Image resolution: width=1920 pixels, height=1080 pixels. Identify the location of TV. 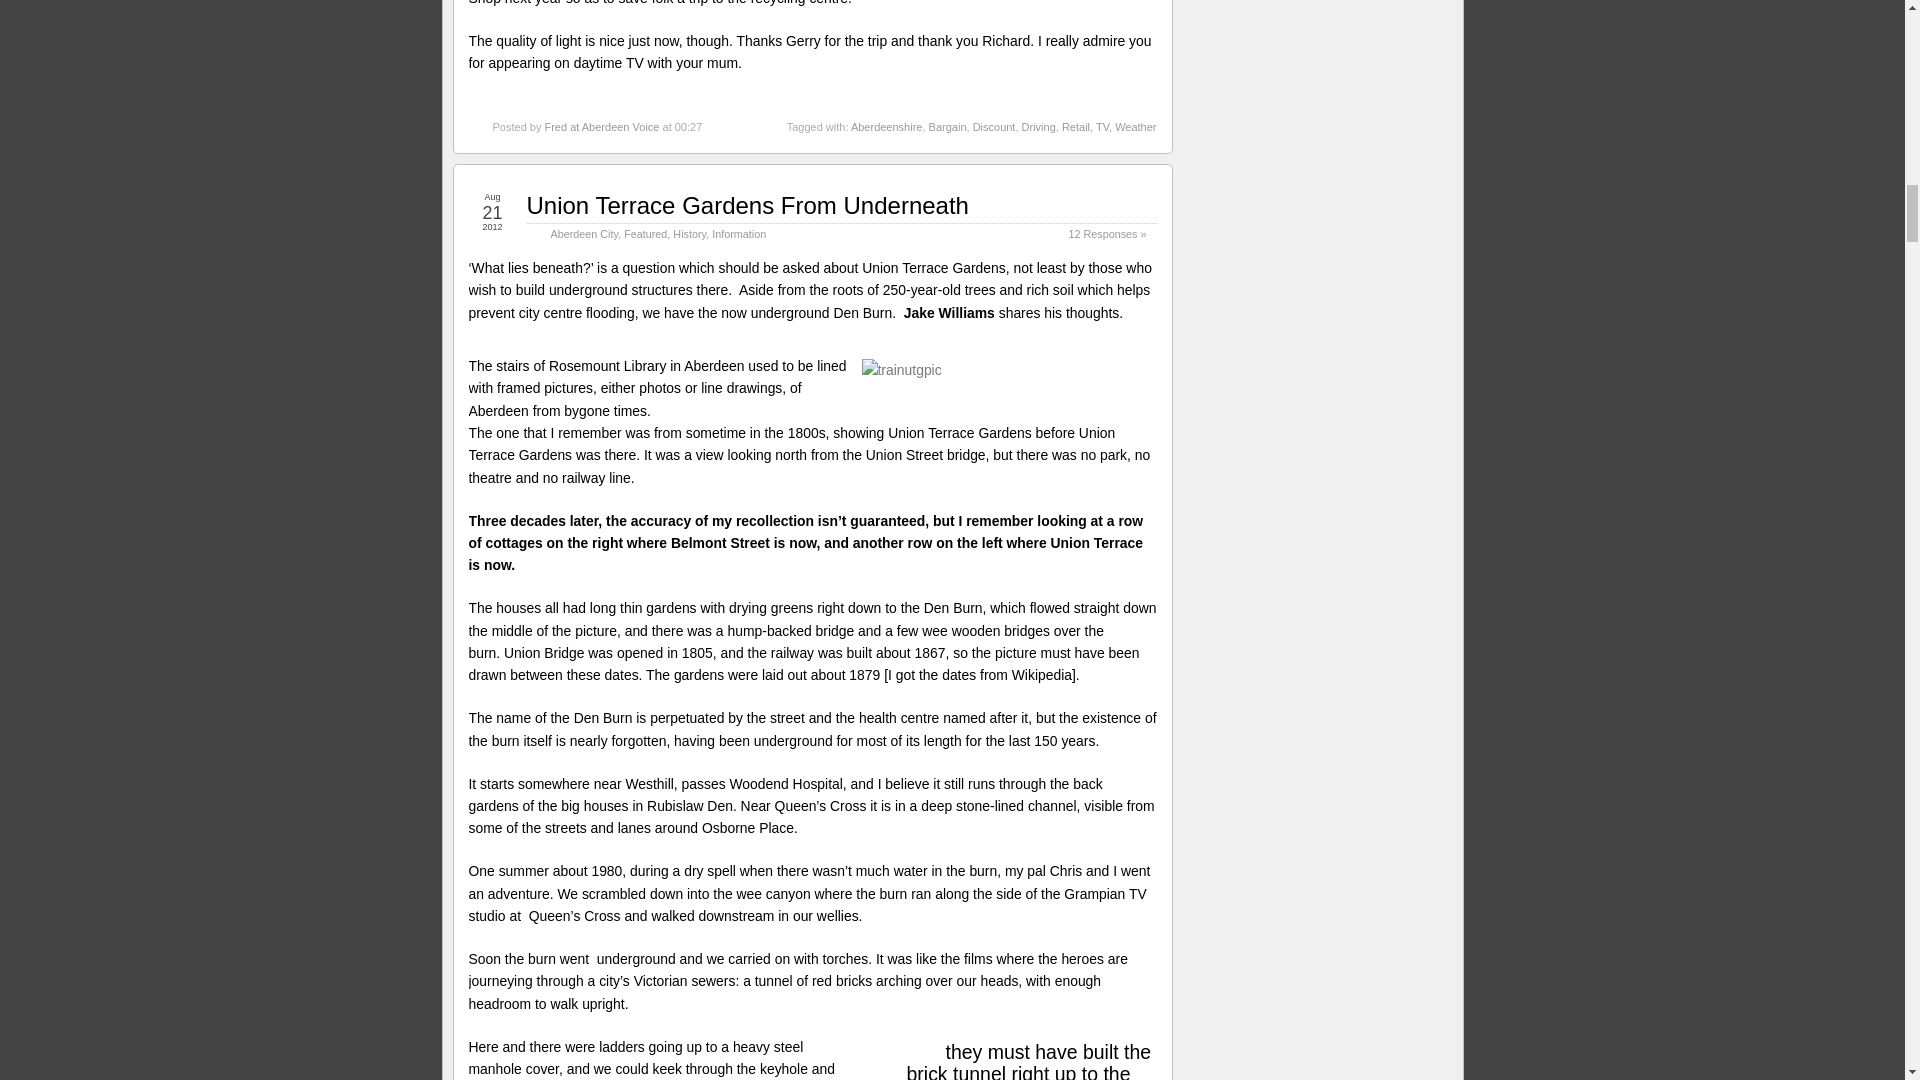
(1102, 126).